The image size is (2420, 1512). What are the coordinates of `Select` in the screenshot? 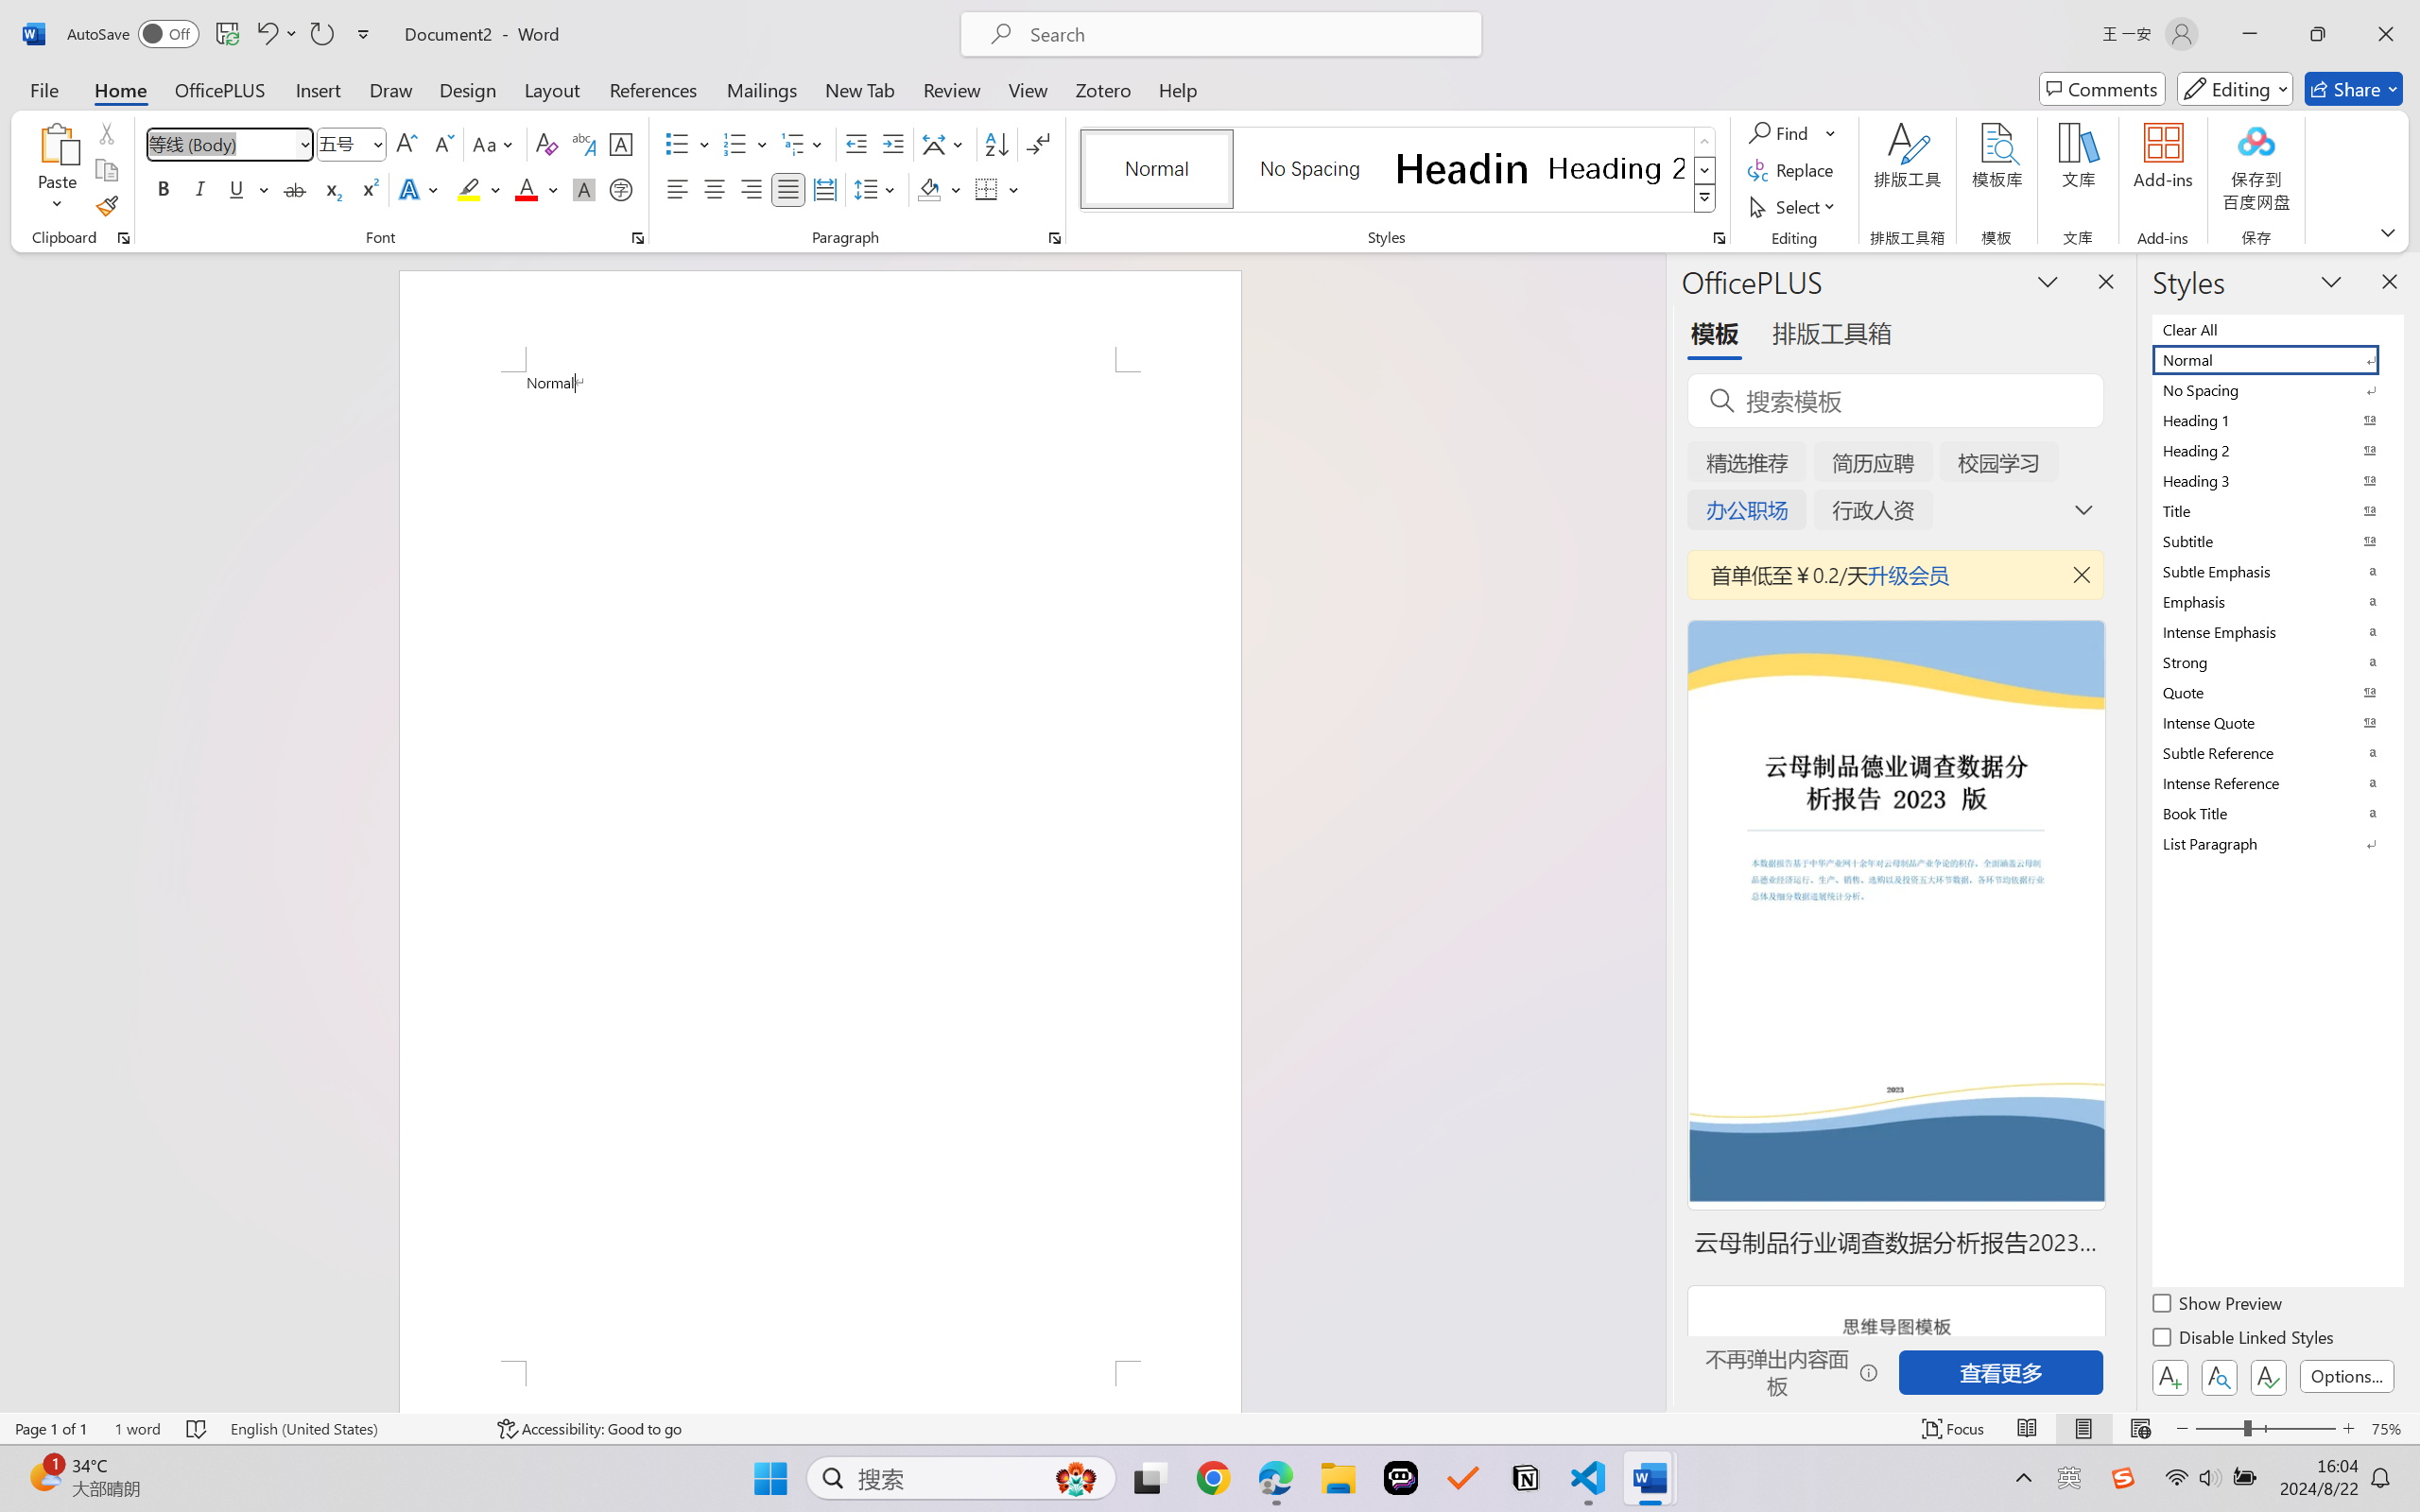 It's located at (1795, 206).